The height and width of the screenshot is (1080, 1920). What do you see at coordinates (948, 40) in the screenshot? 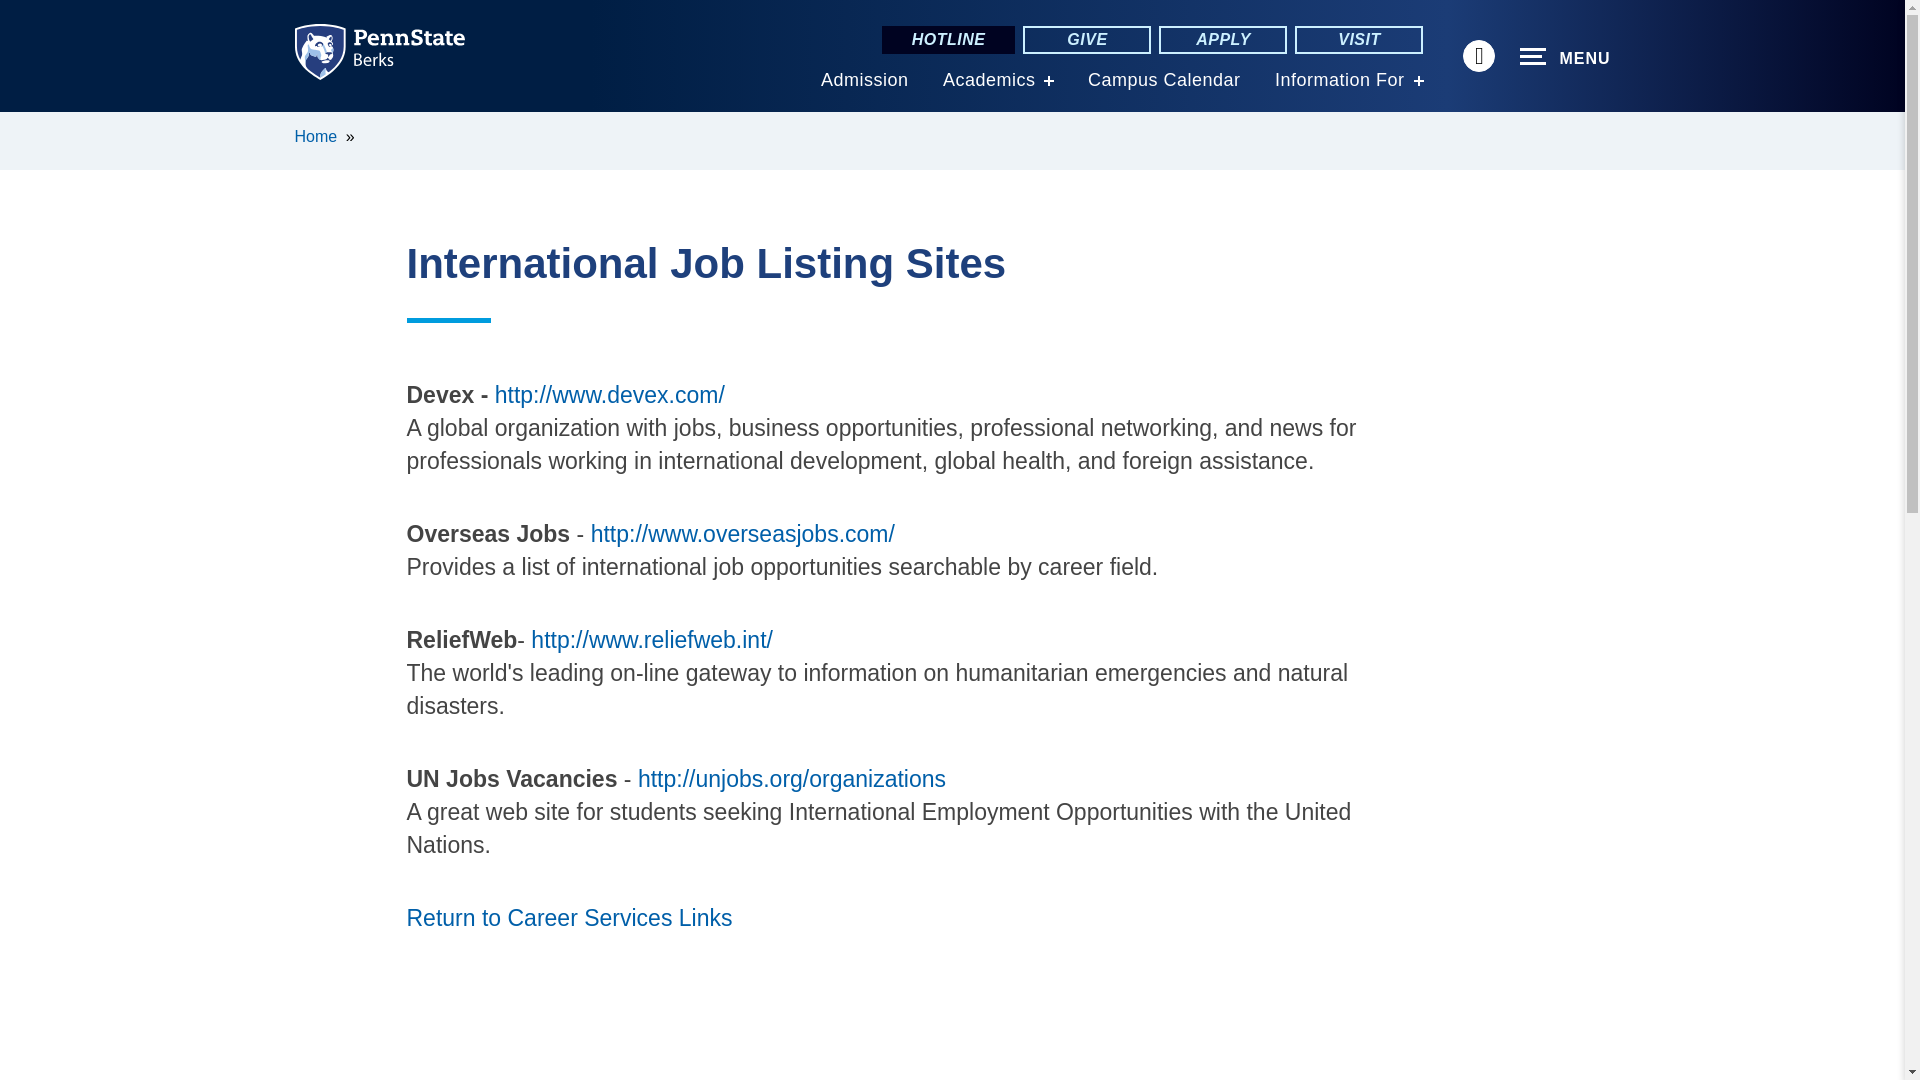
I see `HOTLINE` at bounding box center [948, 40].